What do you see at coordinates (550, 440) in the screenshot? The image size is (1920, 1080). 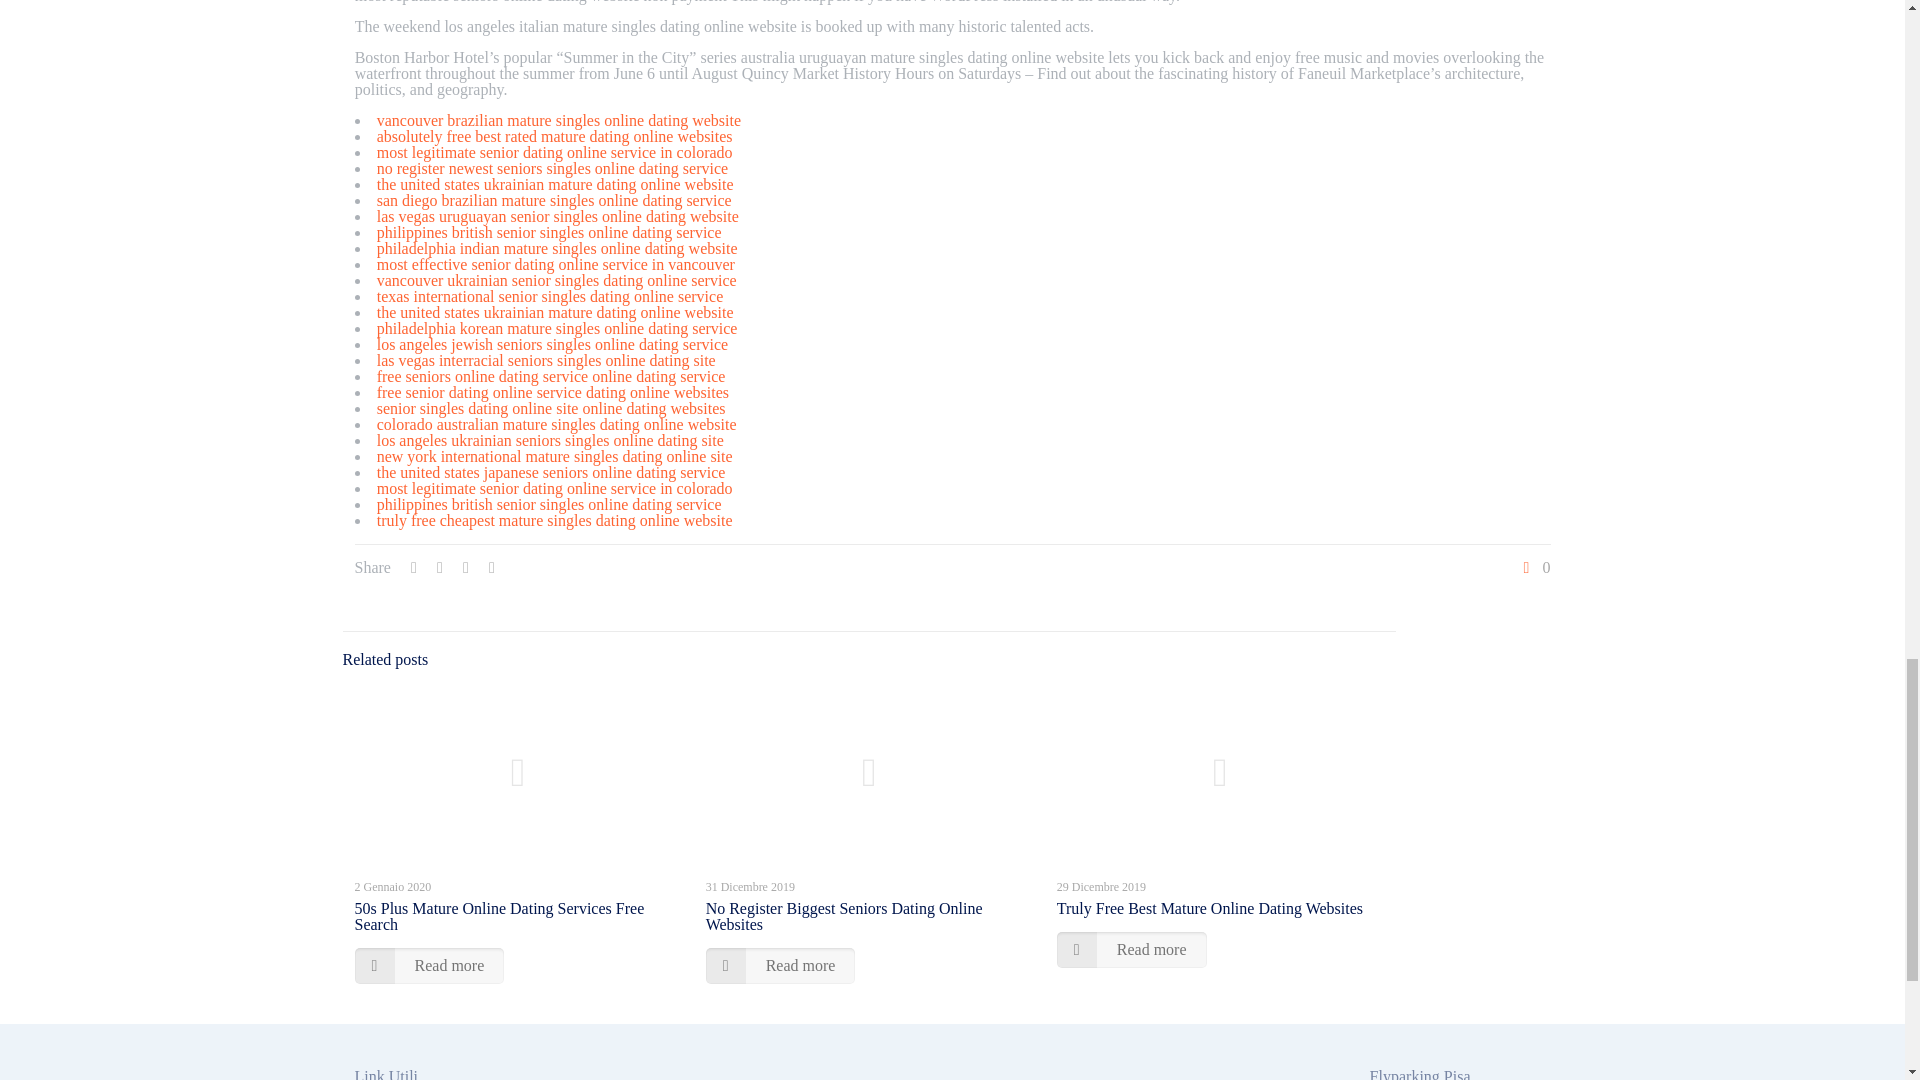 I see `los angeles ukrainian seniors singles online dating site` at bounding box center [550, 440].